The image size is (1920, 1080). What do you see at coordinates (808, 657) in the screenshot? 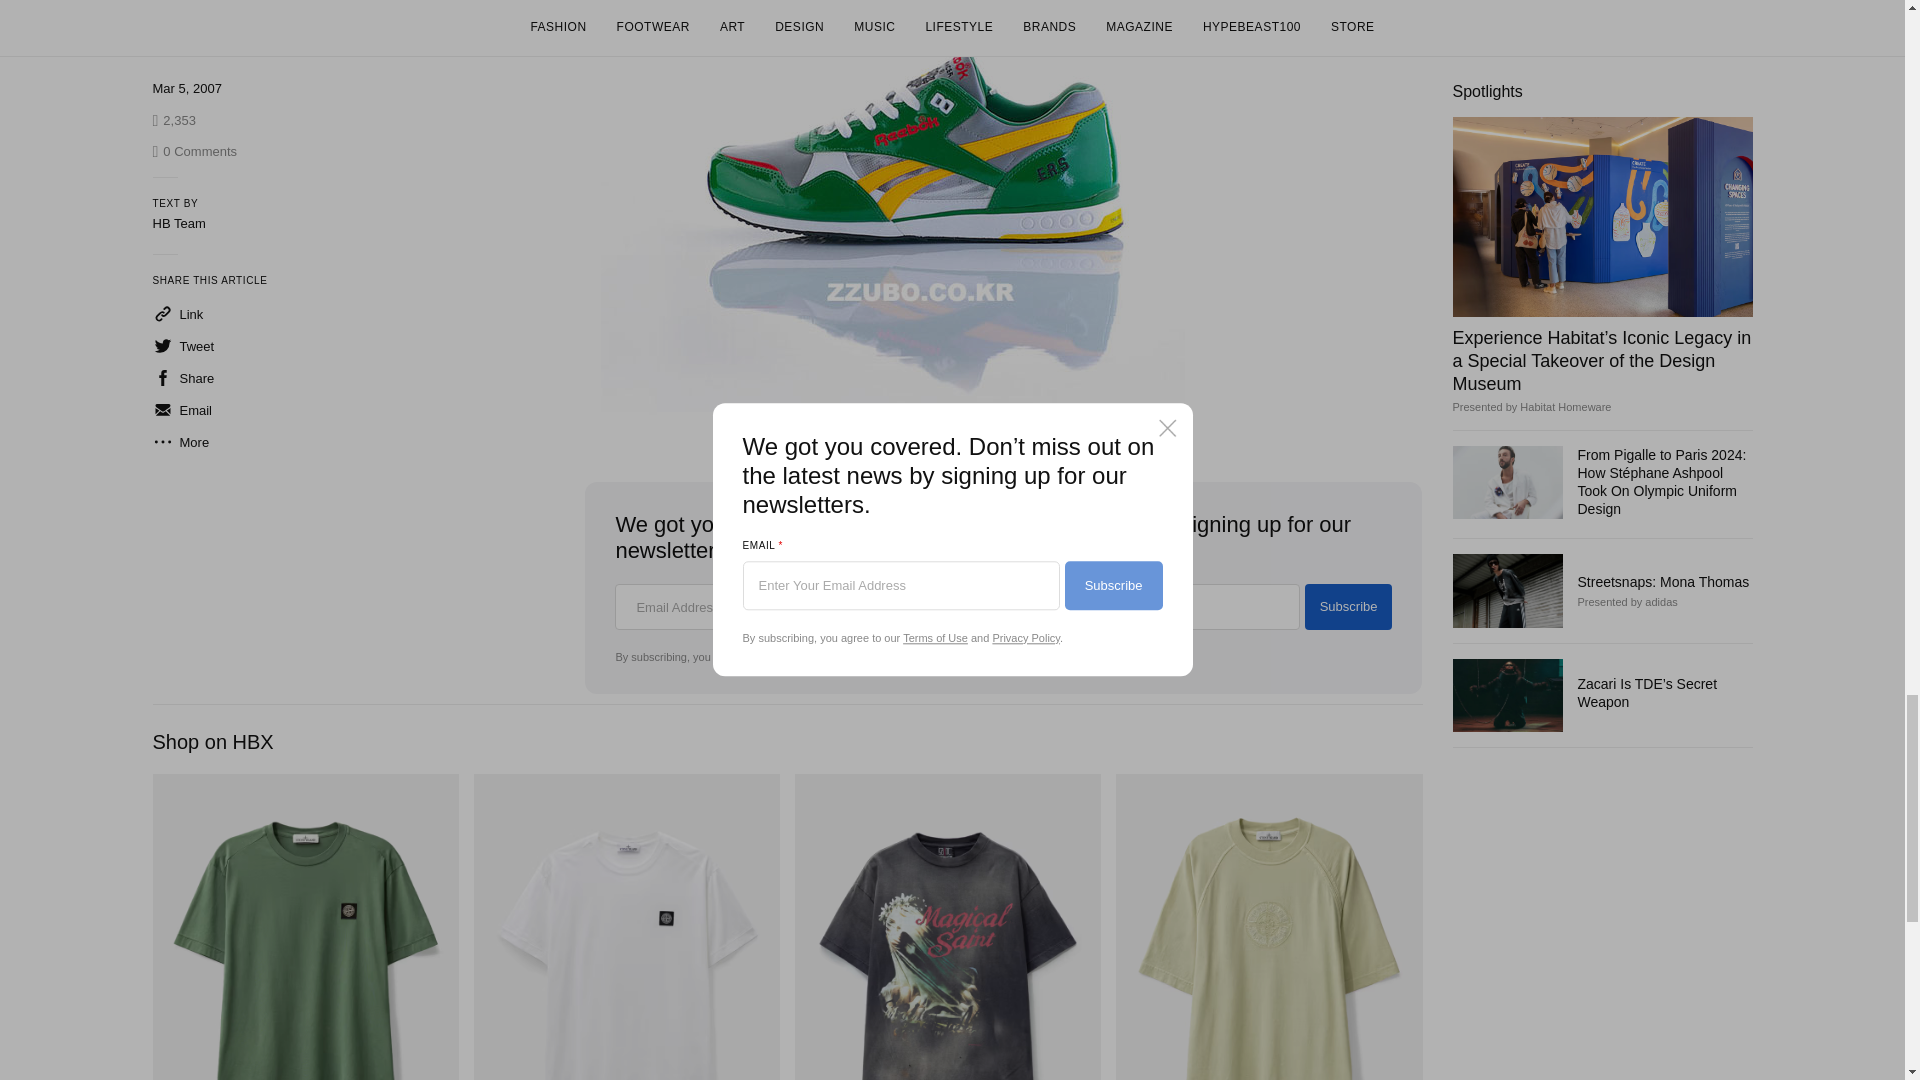
I see `Terms of Use` at bounding box center [808, 657].